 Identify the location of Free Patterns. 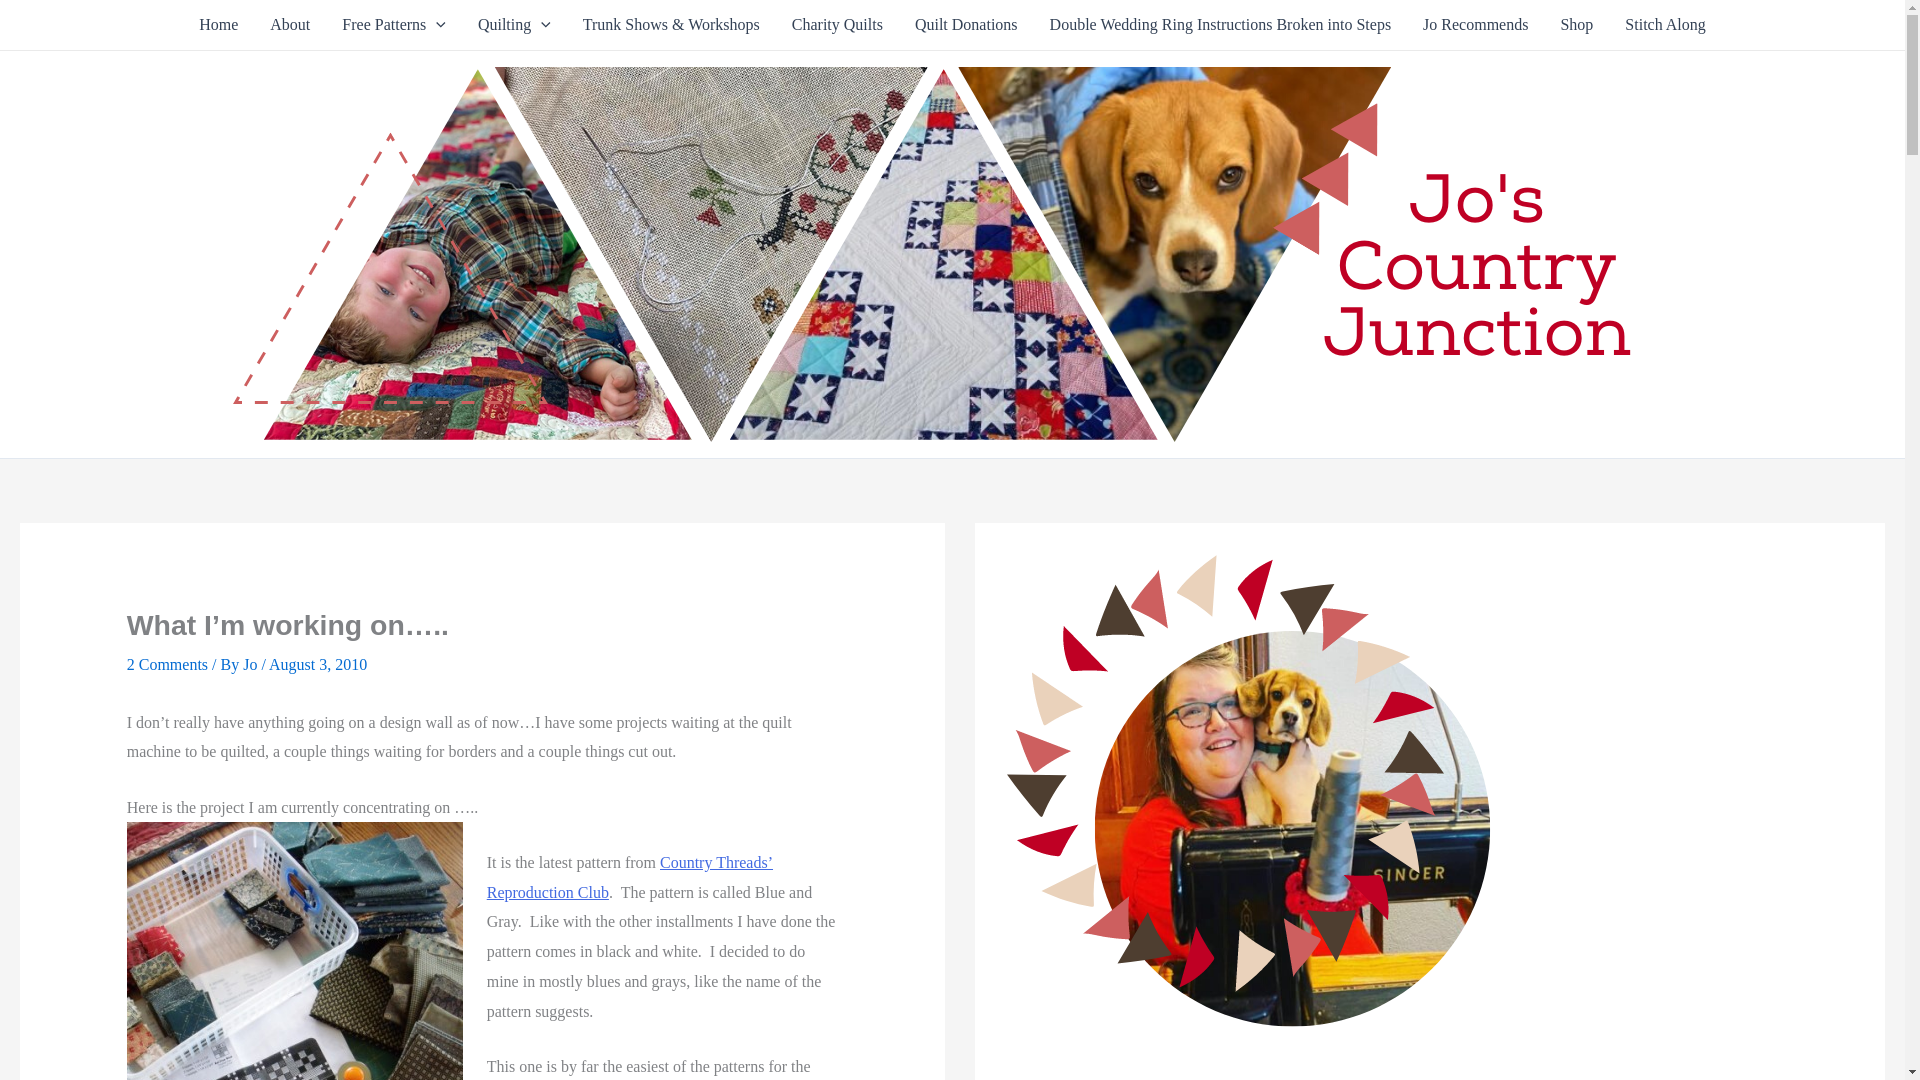
(394, 24).